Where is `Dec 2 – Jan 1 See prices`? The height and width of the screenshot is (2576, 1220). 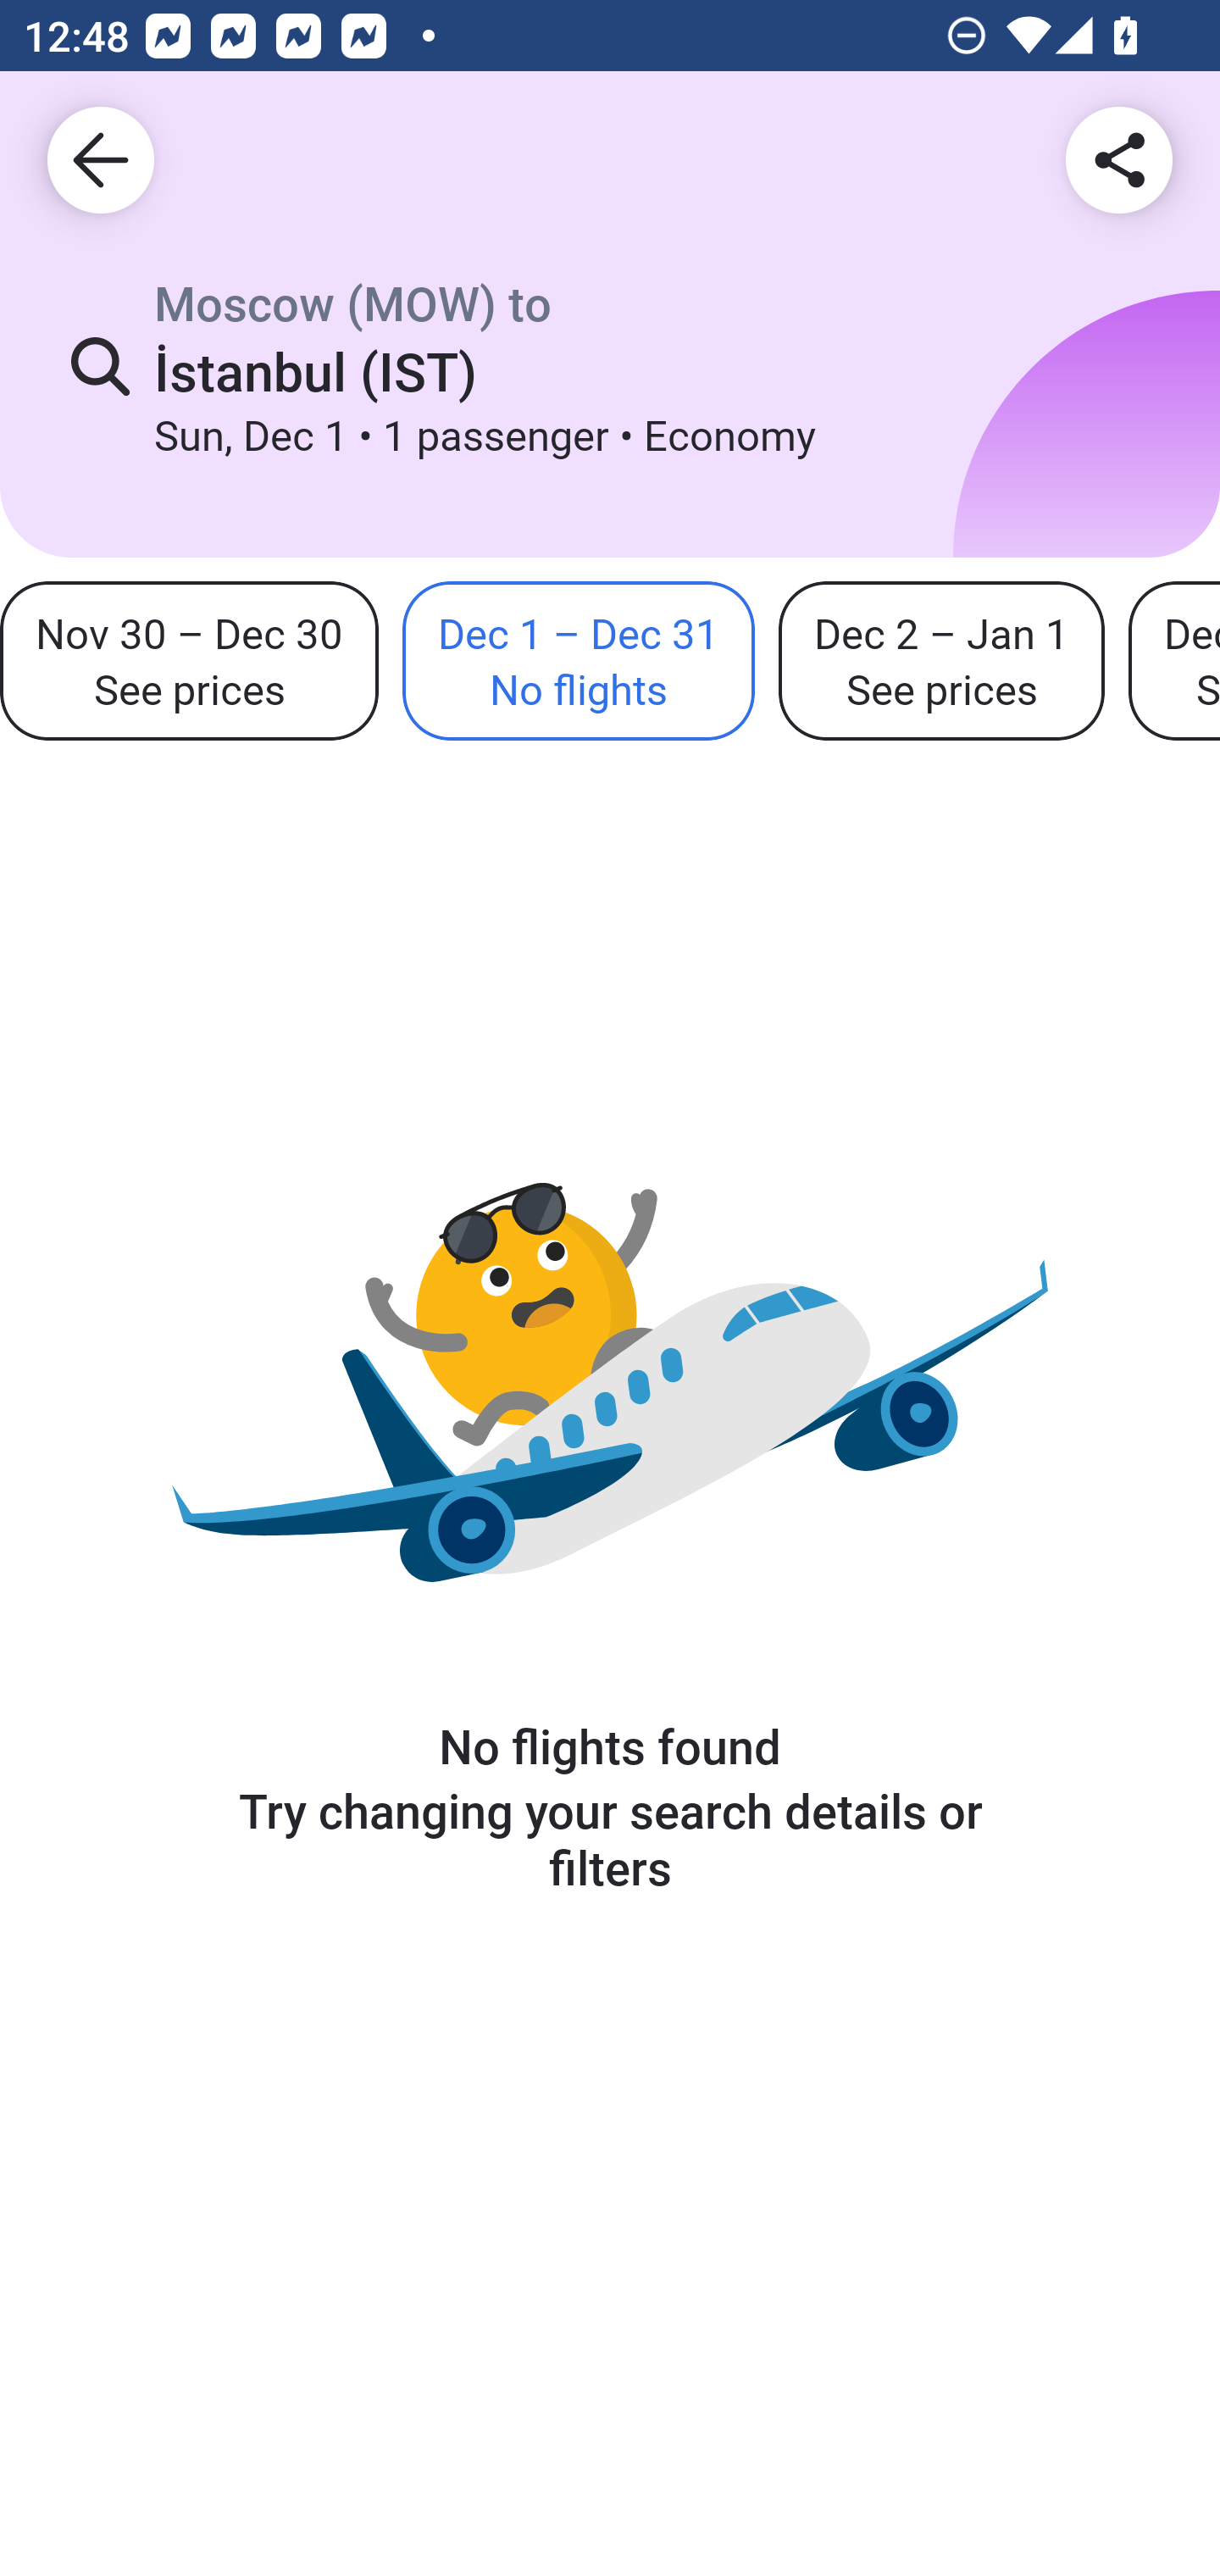
Dec 2 – Jan 1 See prices is located at coordinates (941, 662).